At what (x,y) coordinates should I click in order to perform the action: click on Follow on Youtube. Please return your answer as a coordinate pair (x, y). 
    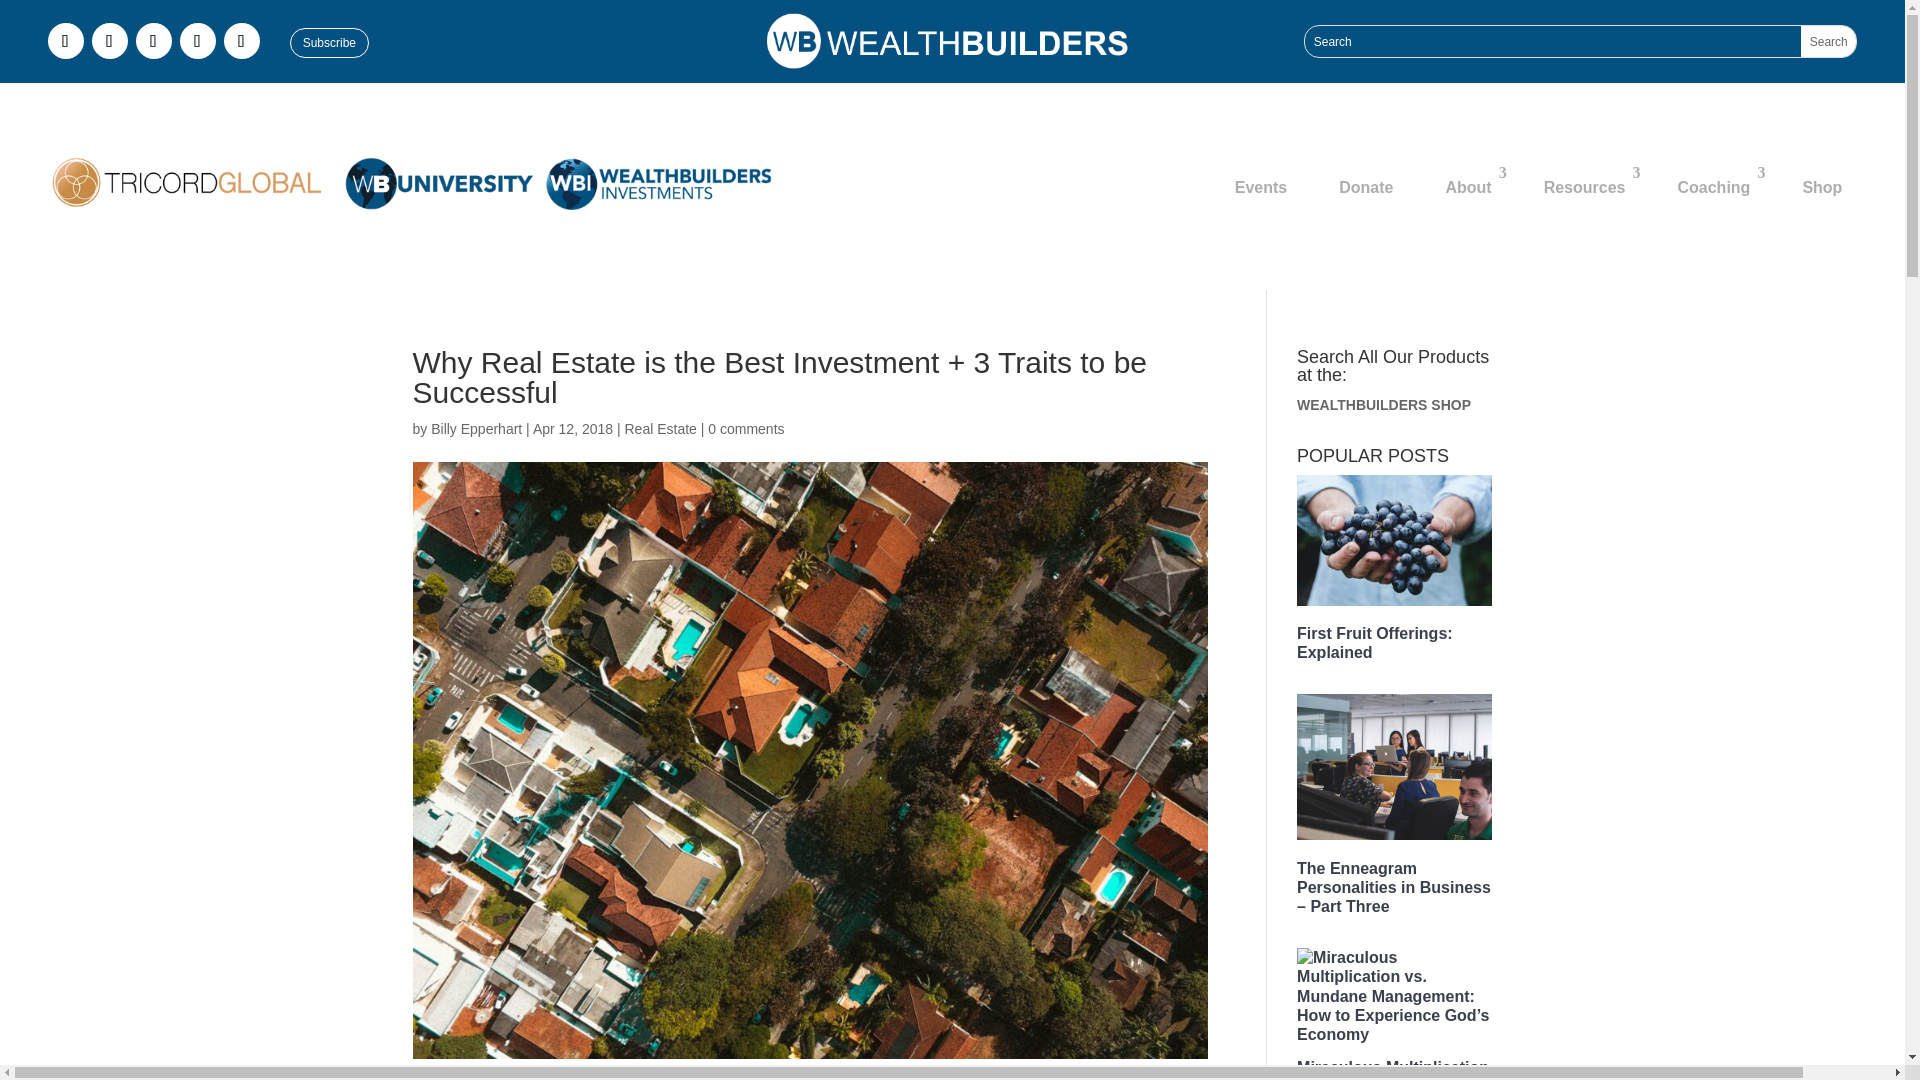
    Looking at the image, I should click on (242, 40).